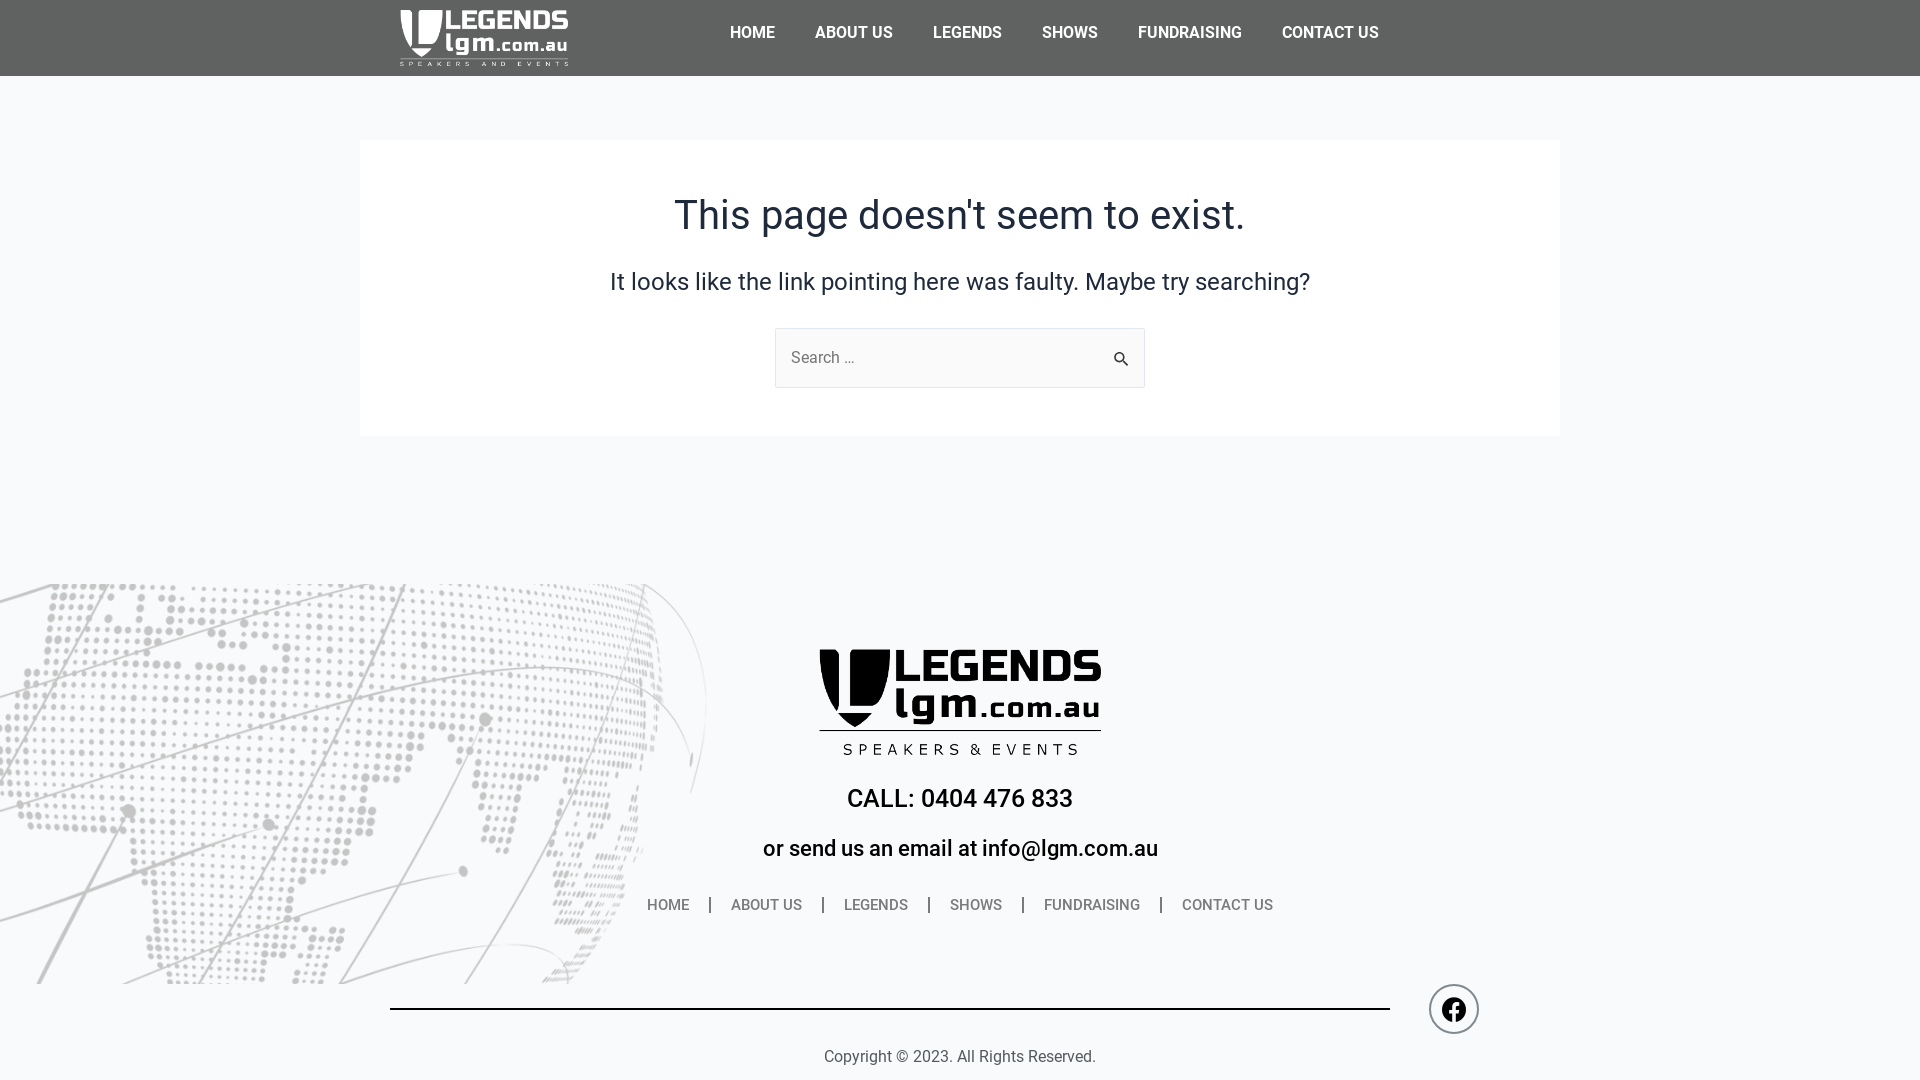 Image resolution: width=1920 pixels, height=1080 pixels. What do you see at coordinates (1092, 905) in the screenshot?
I see `FUNDRAISING` at bounding box center [1092, 905].